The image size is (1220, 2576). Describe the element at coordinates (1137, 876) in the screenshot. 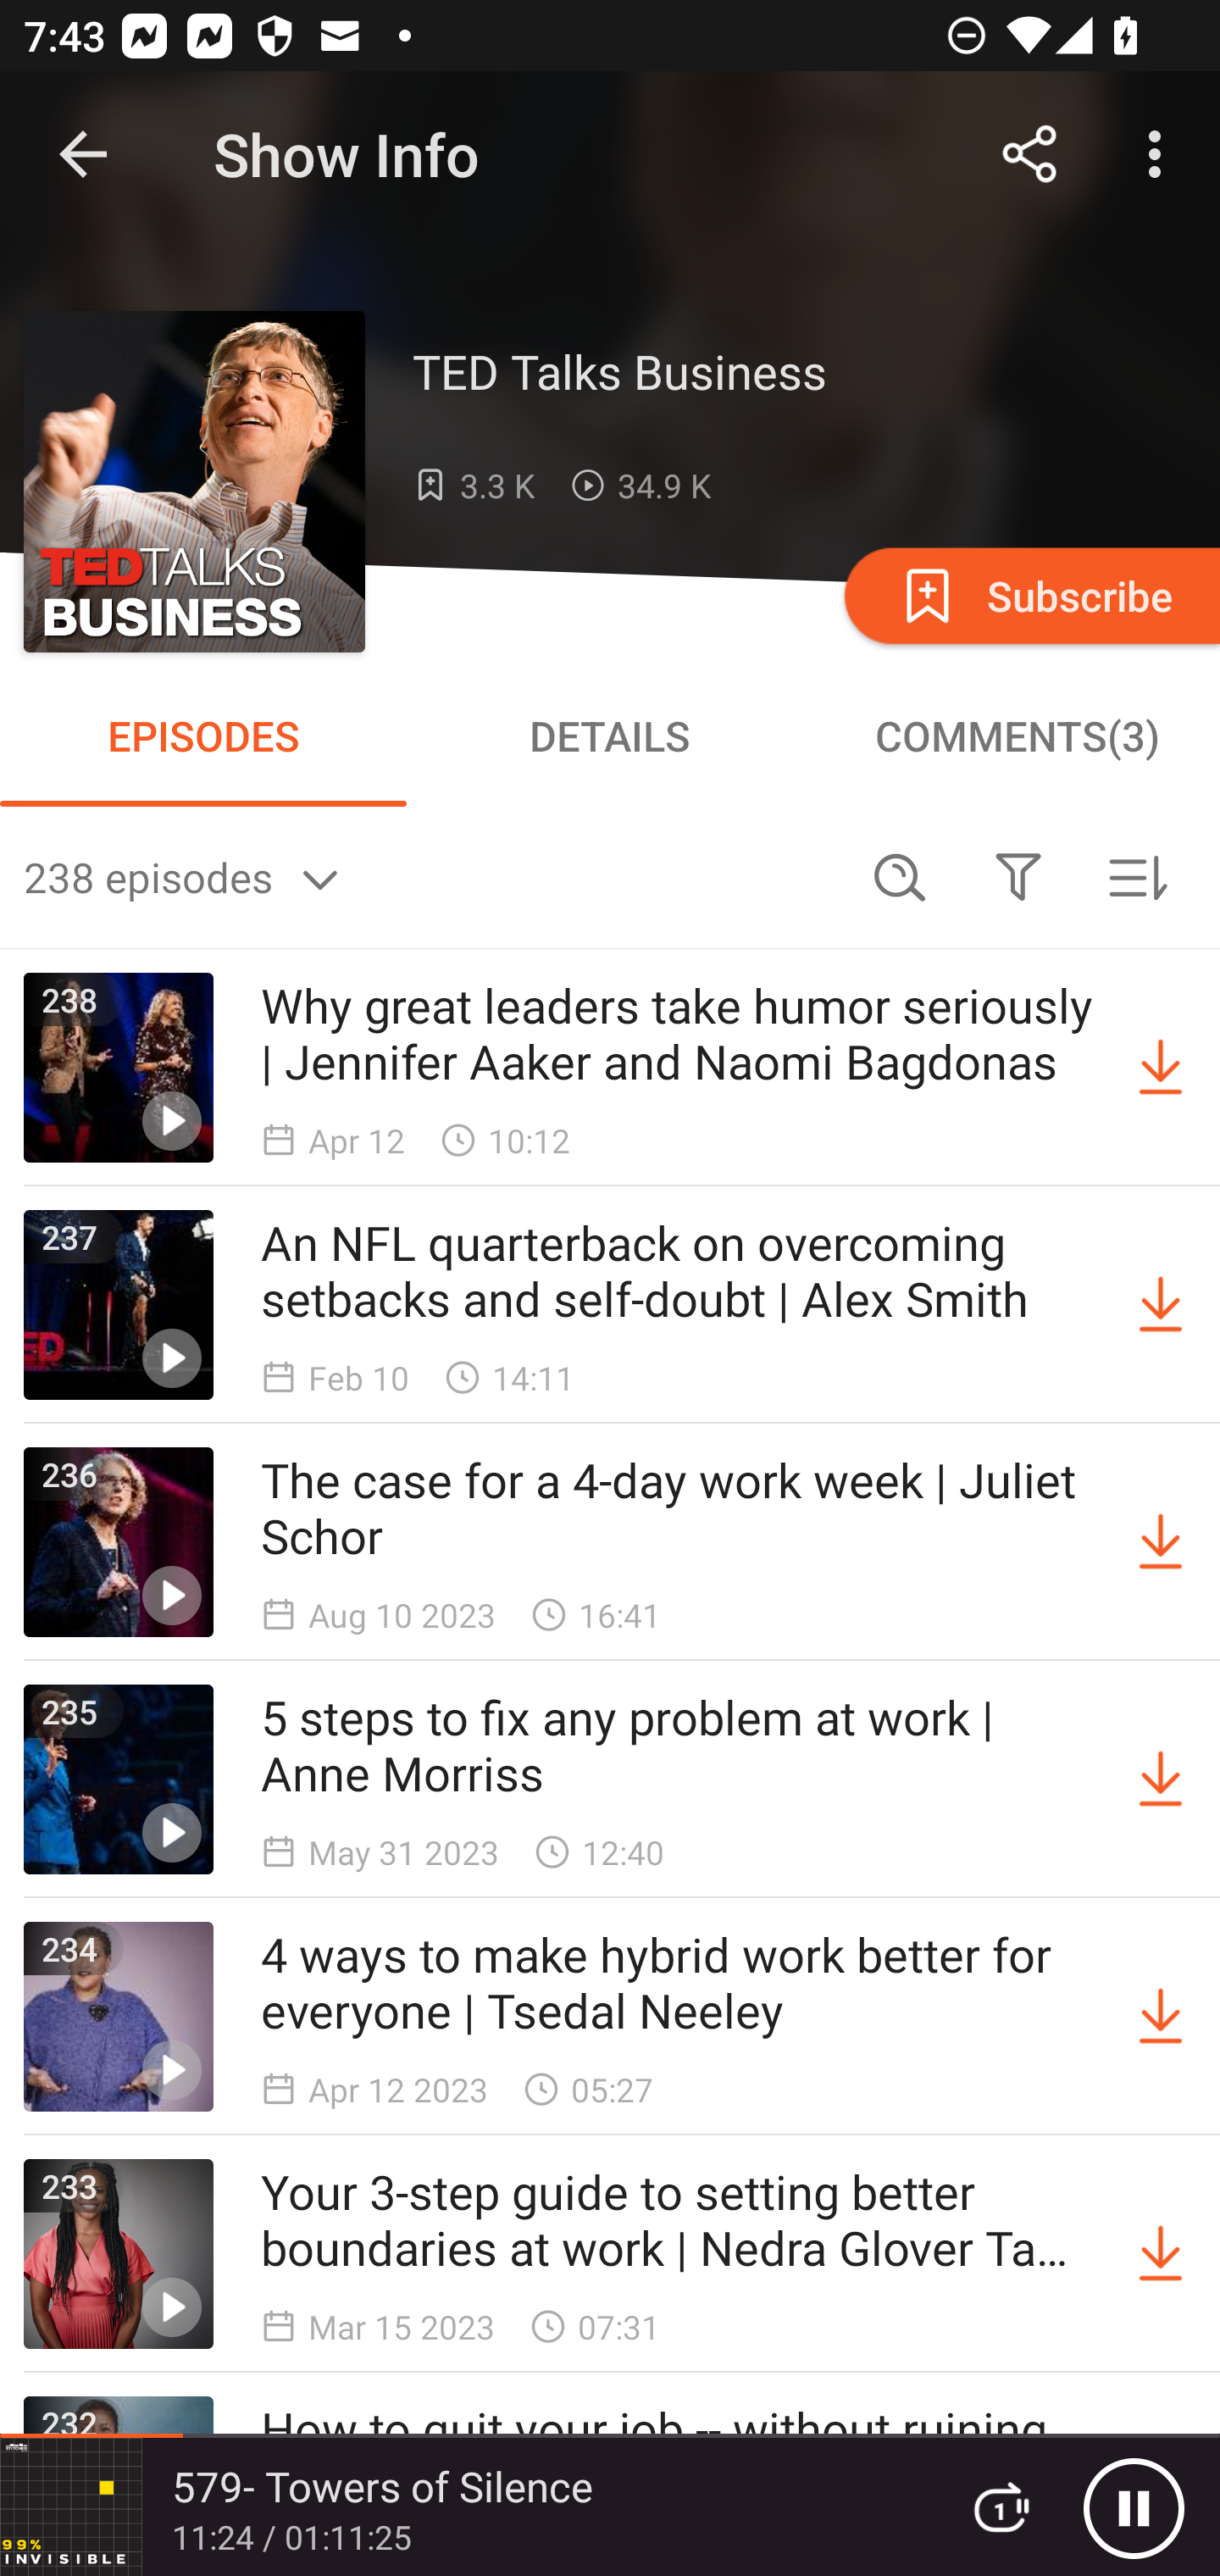

I see ` Sorted by newest first` at that location.